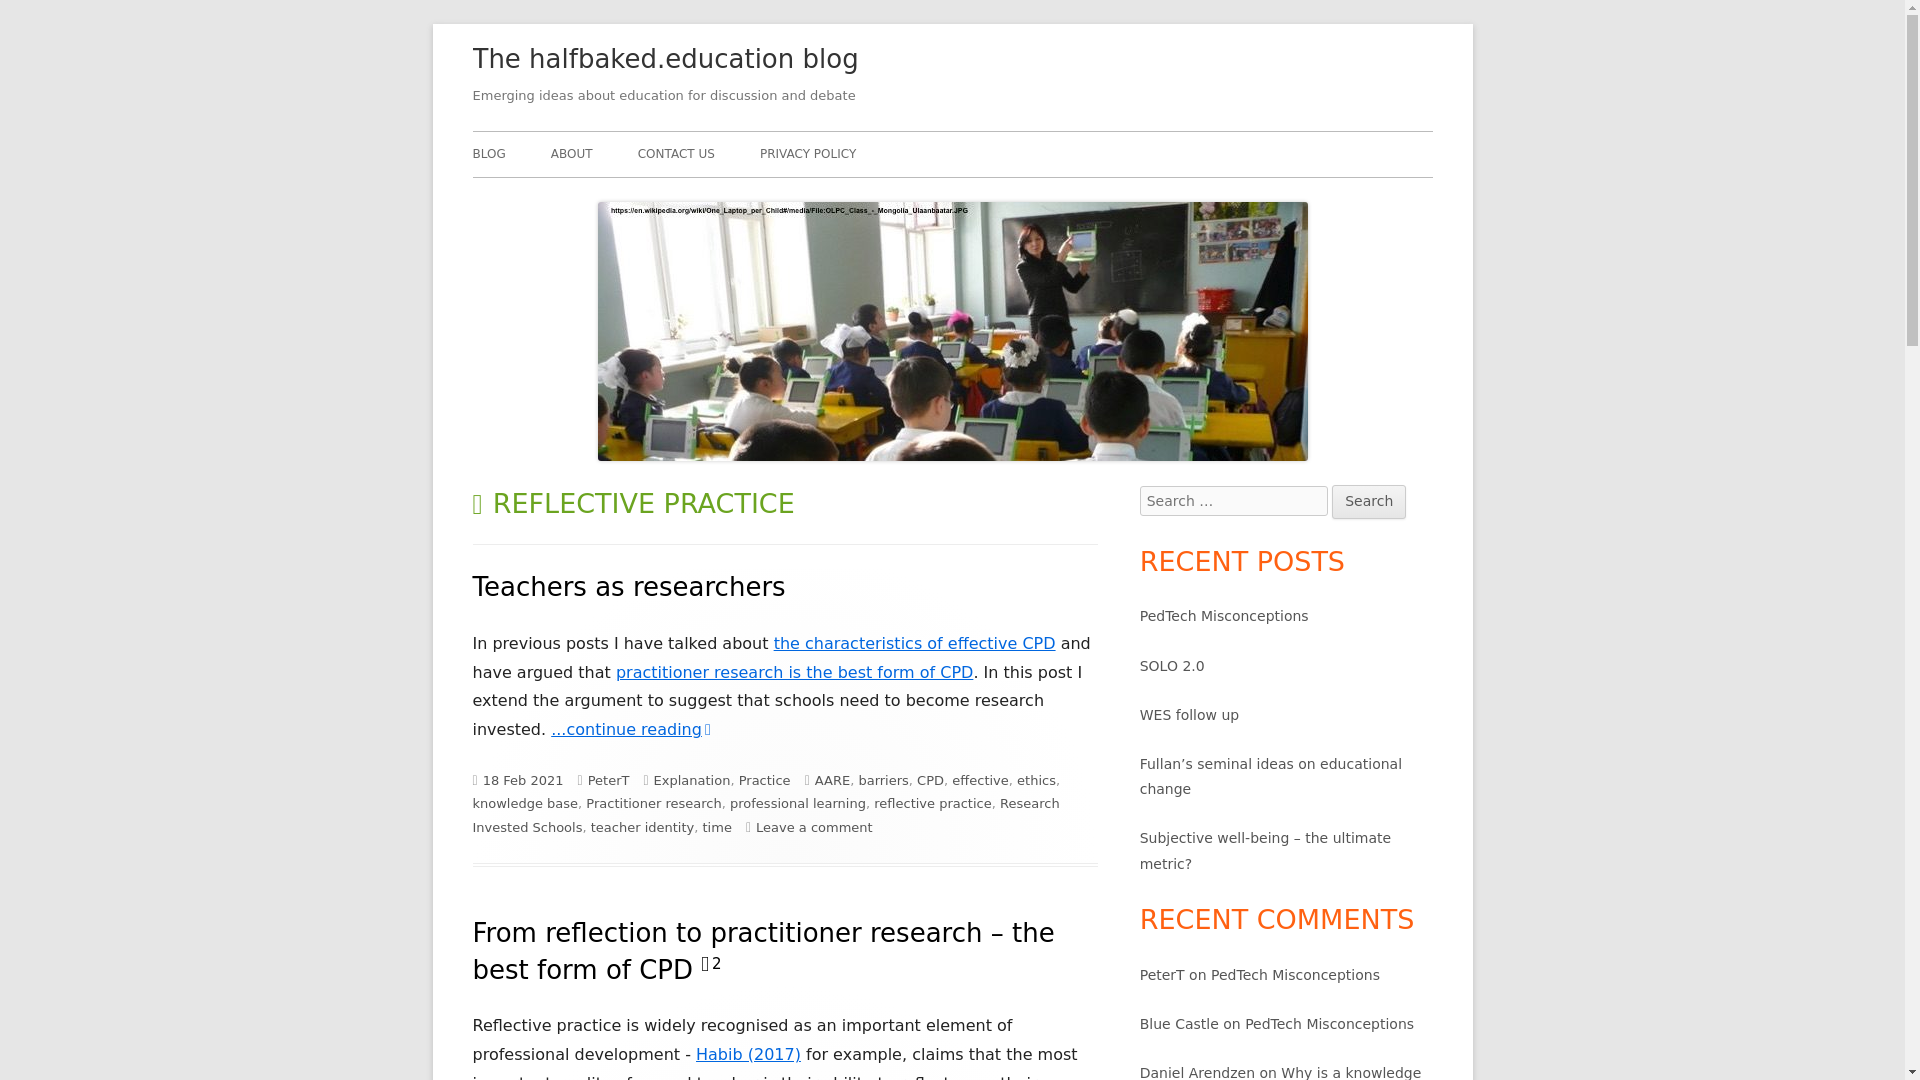 This screenshot has width=1920, height=1080. I want to click on PRIVACY POLICY, so click(808, 154).